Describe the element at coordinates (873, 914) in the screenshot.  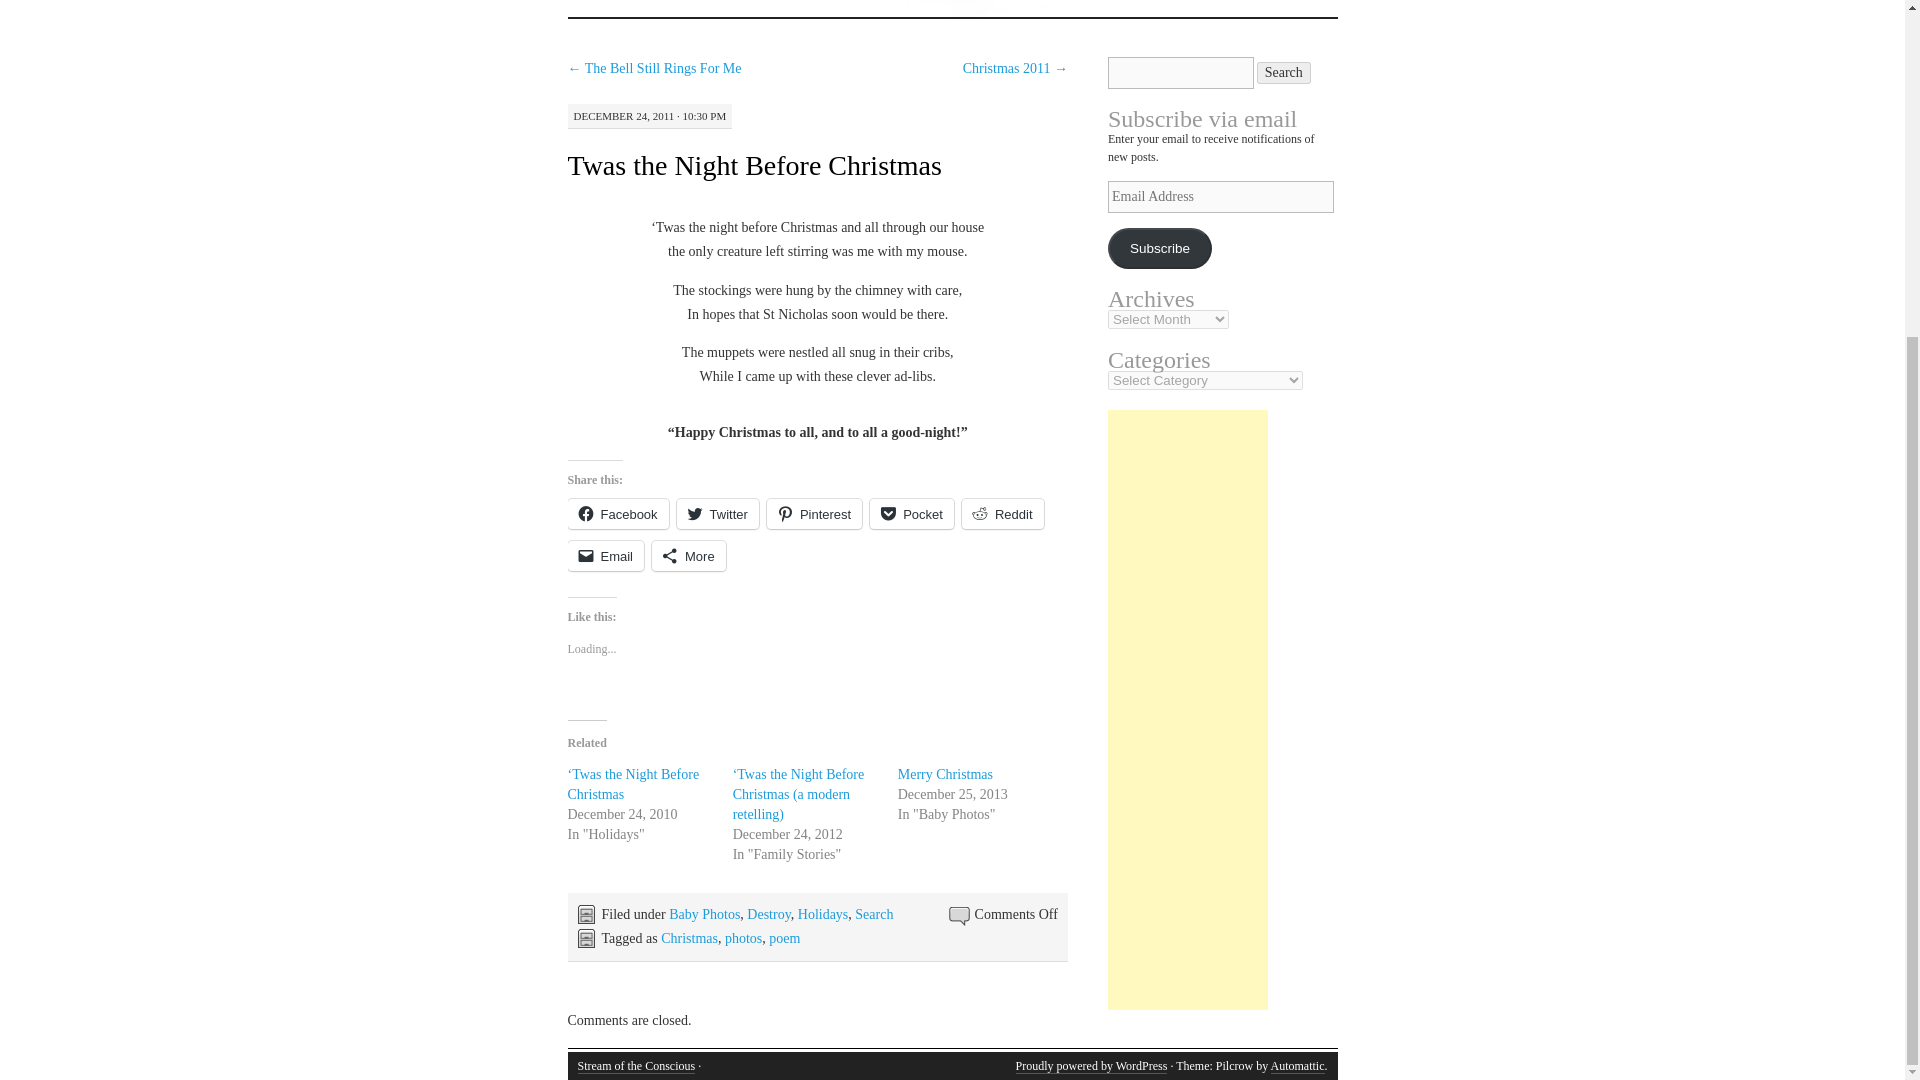
I see `Search` at that location.